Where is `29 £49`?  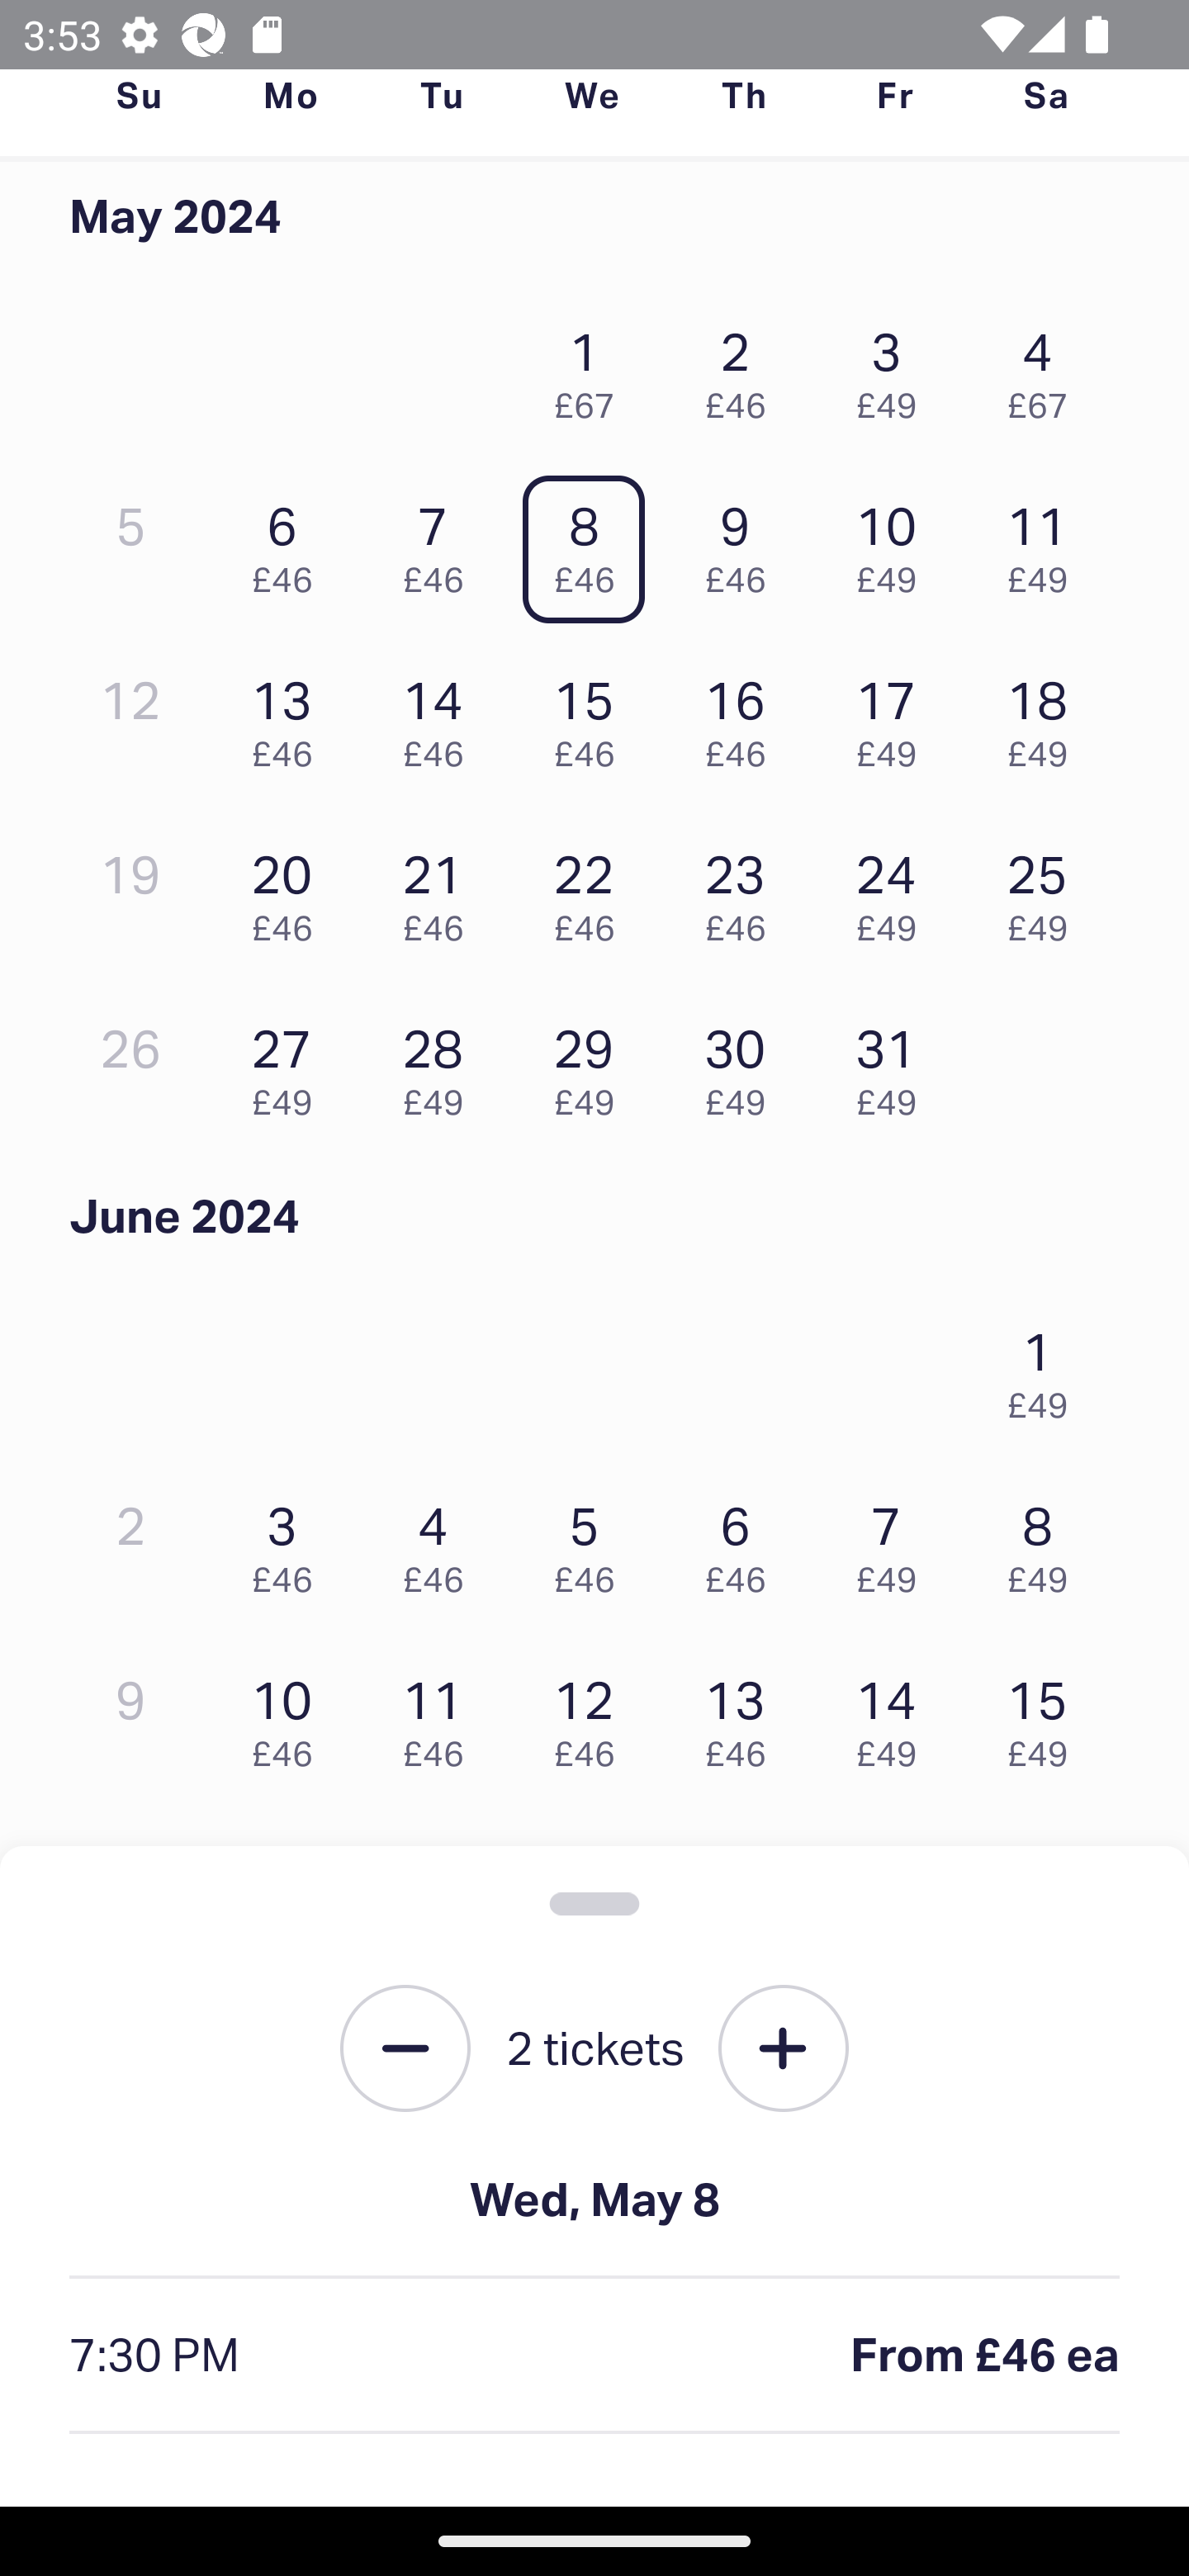
29 £49 is located at coordinates (593, 1065).